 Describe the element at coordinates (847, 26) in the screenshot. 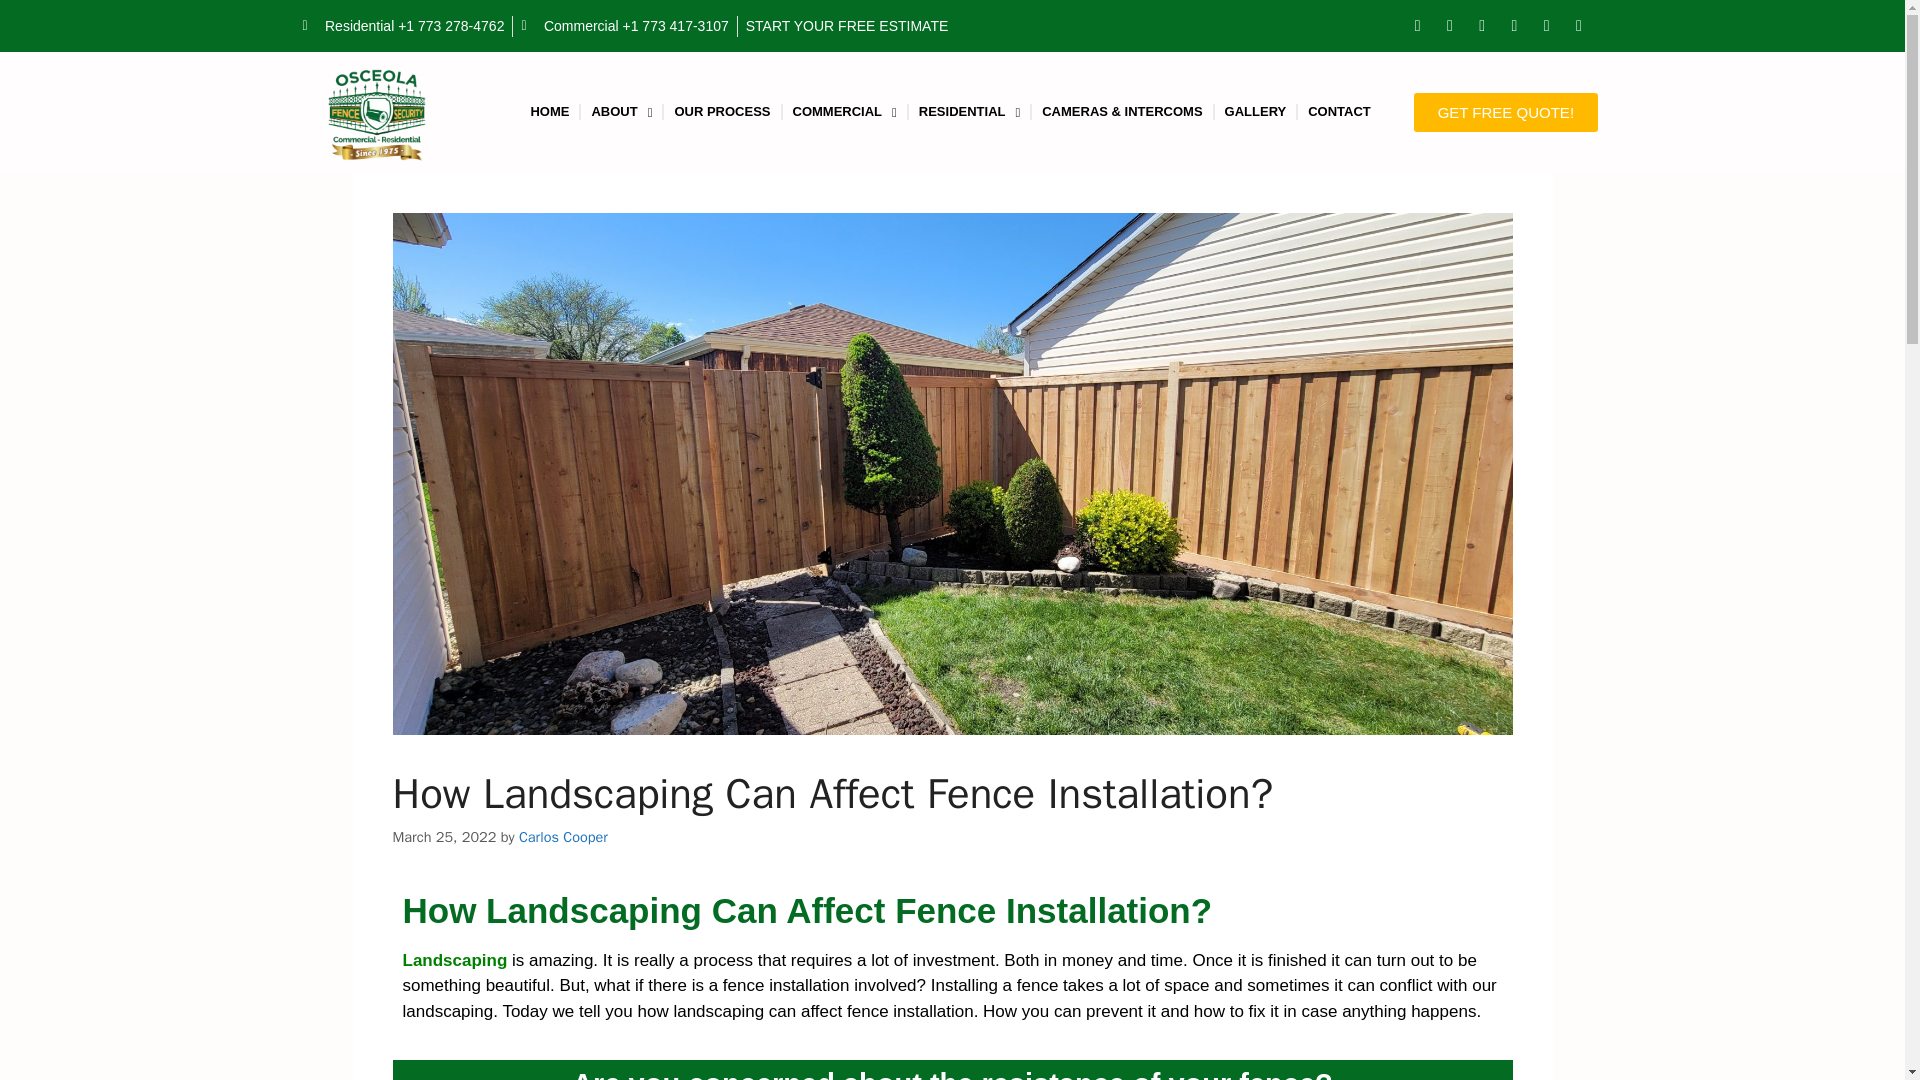

I see `START YOUR FREE ESTIMATE` at that location.